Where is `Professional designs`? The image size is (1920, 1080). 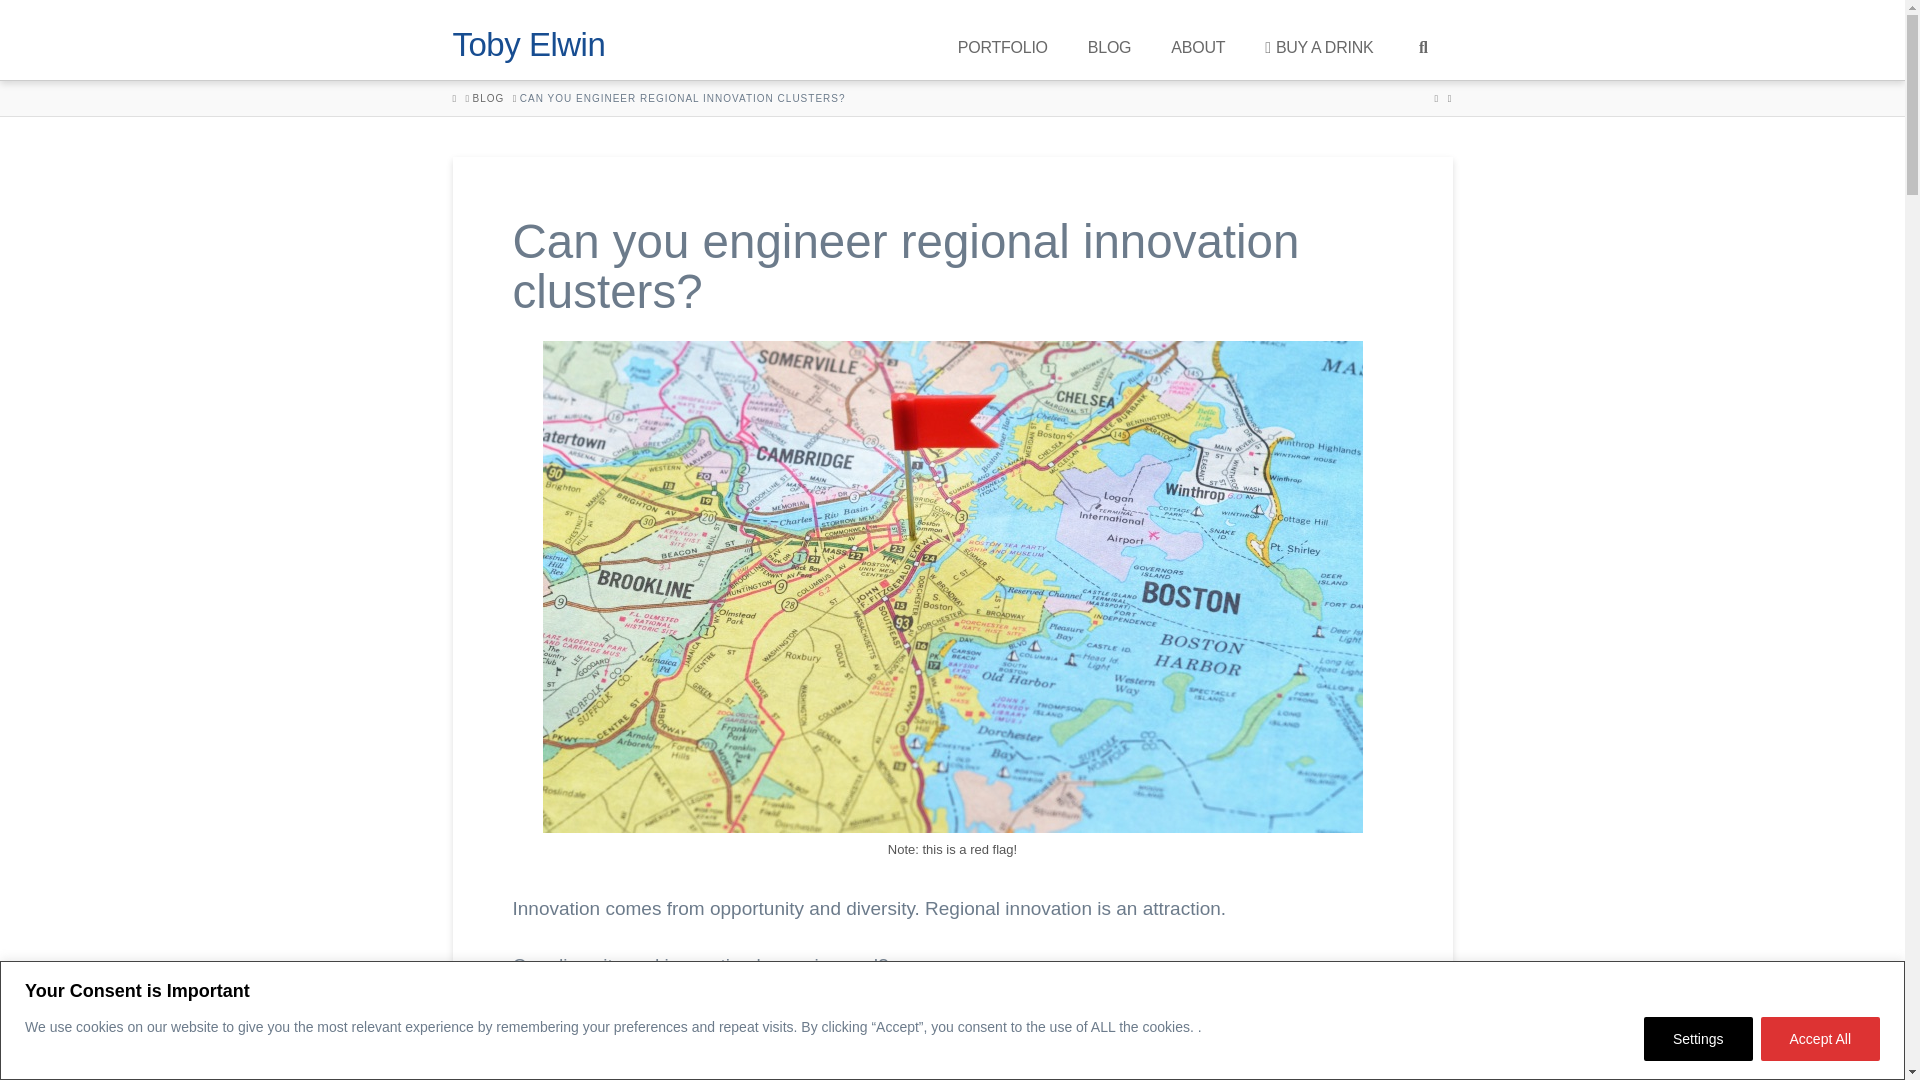 Professional designs is located at coordinates (1002, 40).